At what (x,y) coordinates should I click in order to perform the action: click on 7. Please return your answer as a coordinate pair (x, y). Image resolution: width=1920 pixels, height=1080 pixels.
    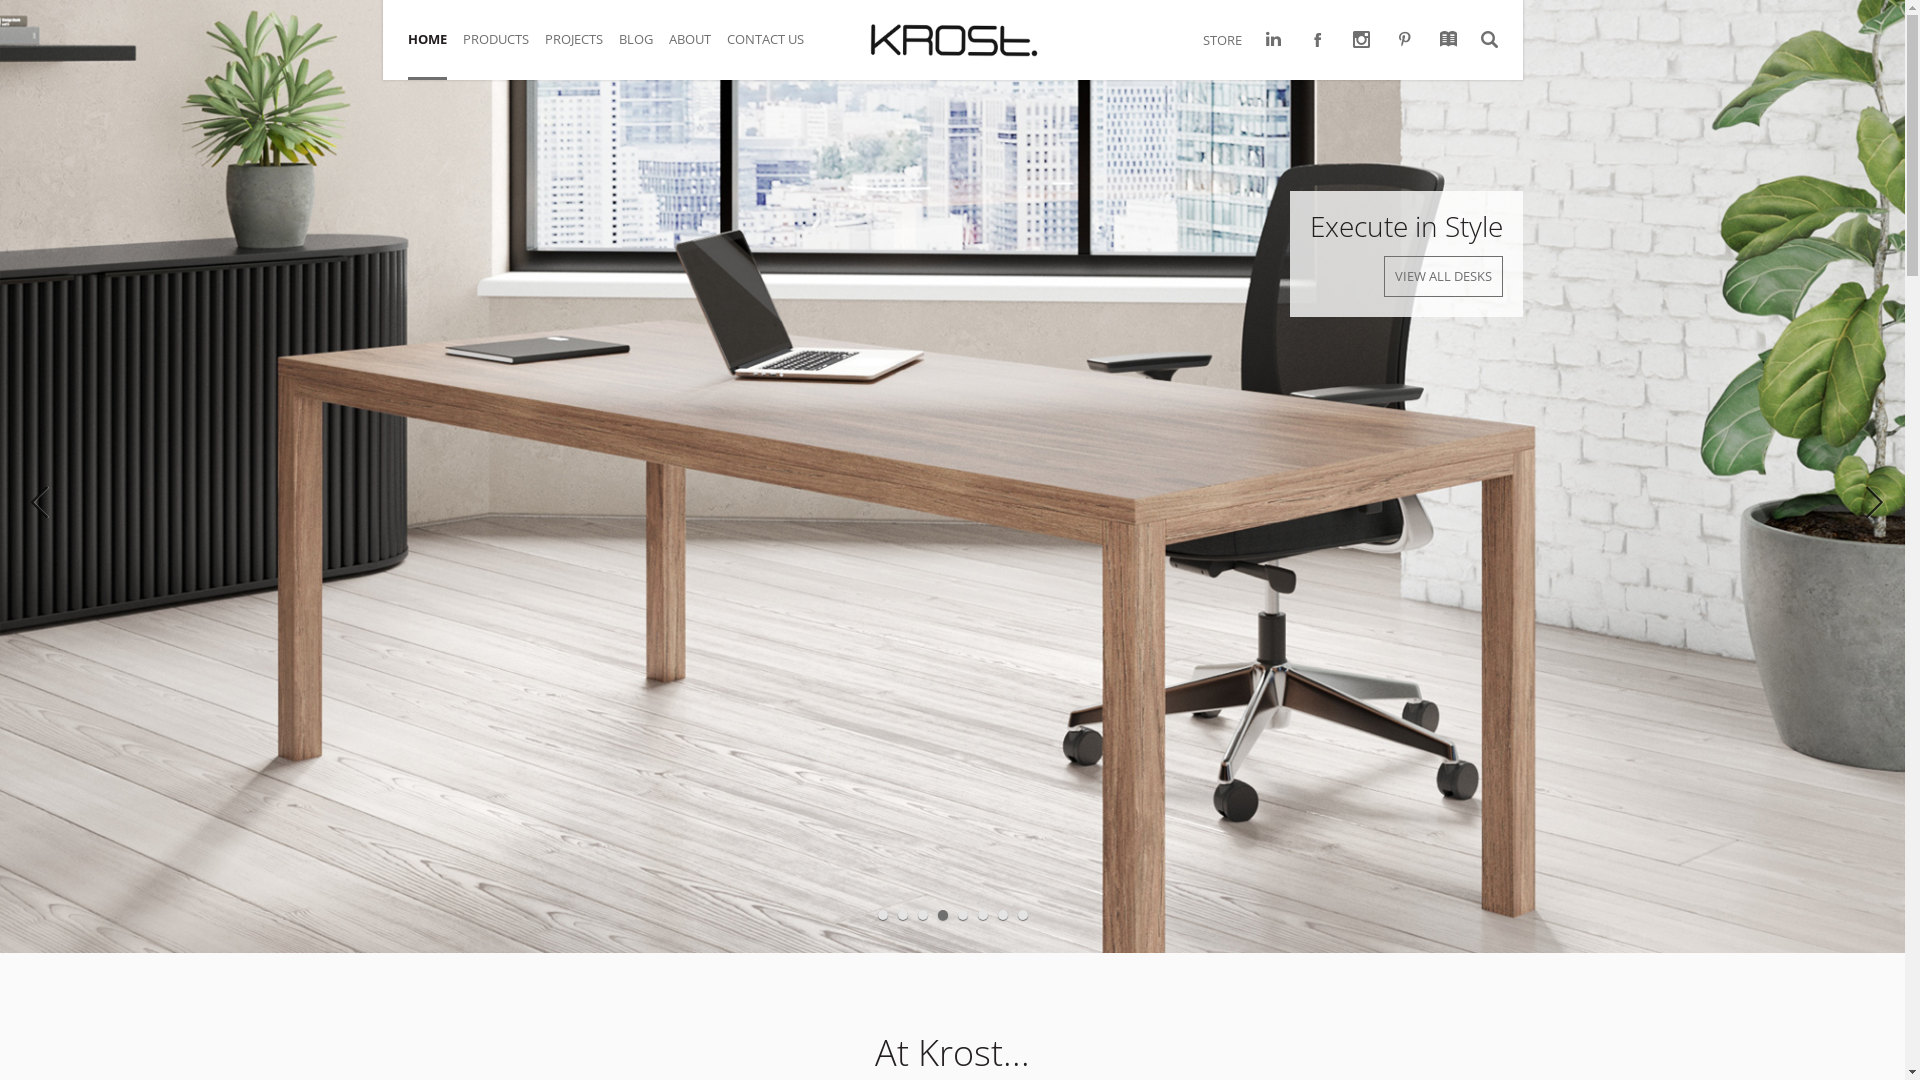
    Looking at the image, I should click on (1003, 915).